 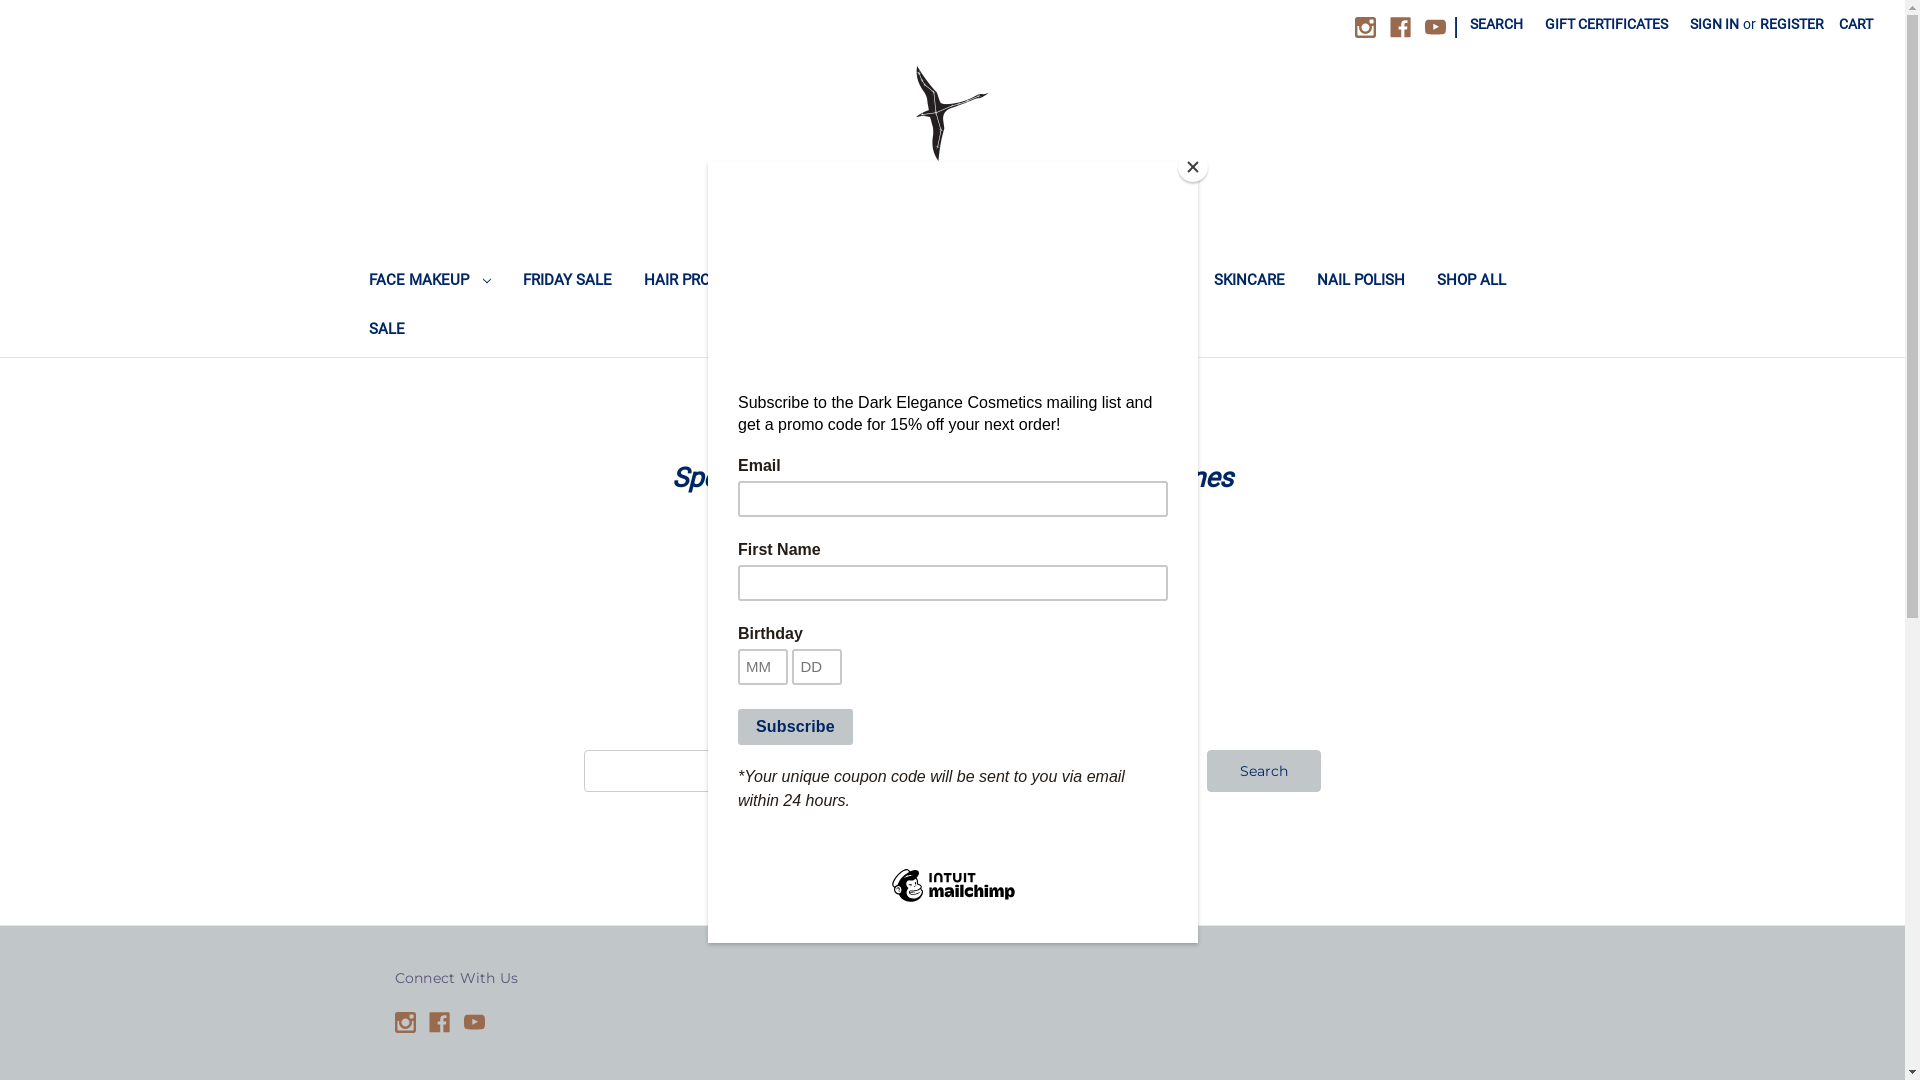 I want to click on Home, so click(x=931, y=592).